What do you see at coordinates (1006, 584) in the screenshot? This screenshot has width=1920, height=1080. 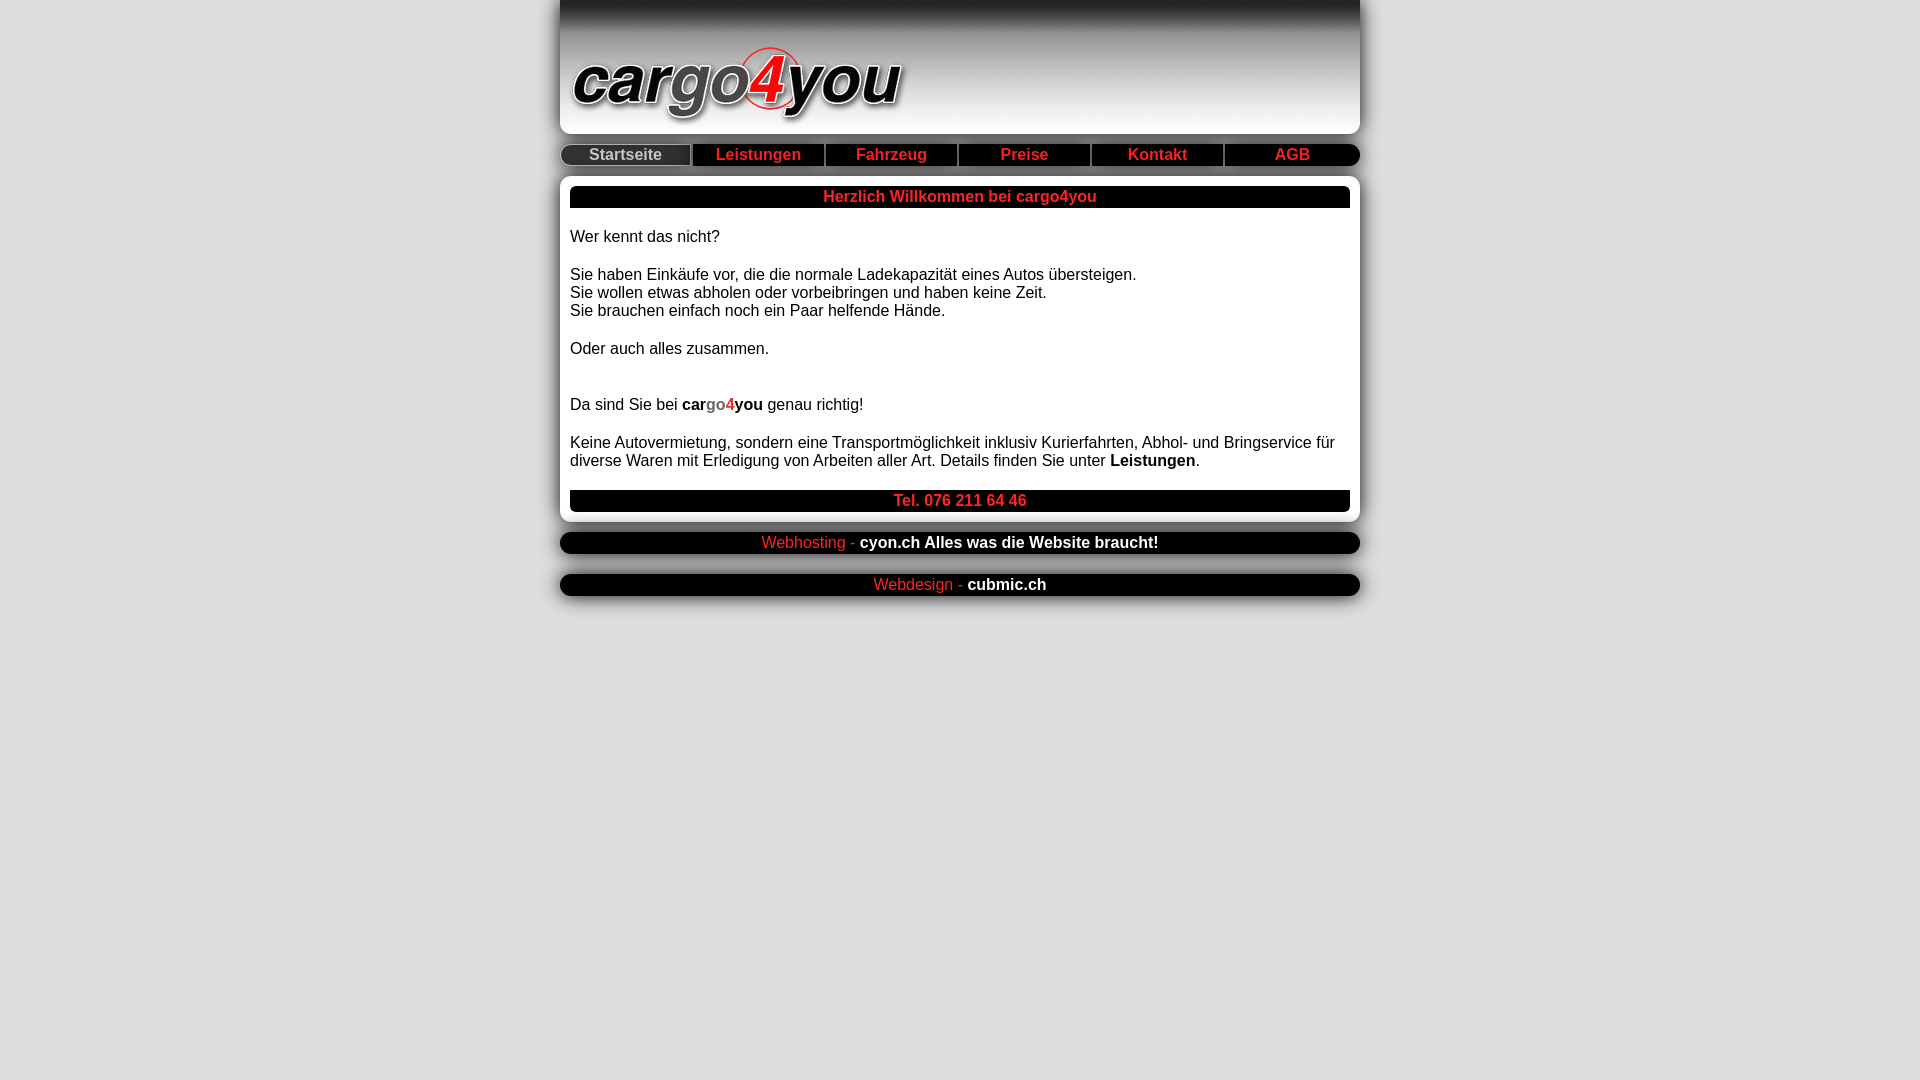 I see `cubmic.ch` at bounding box center [1006, 584].